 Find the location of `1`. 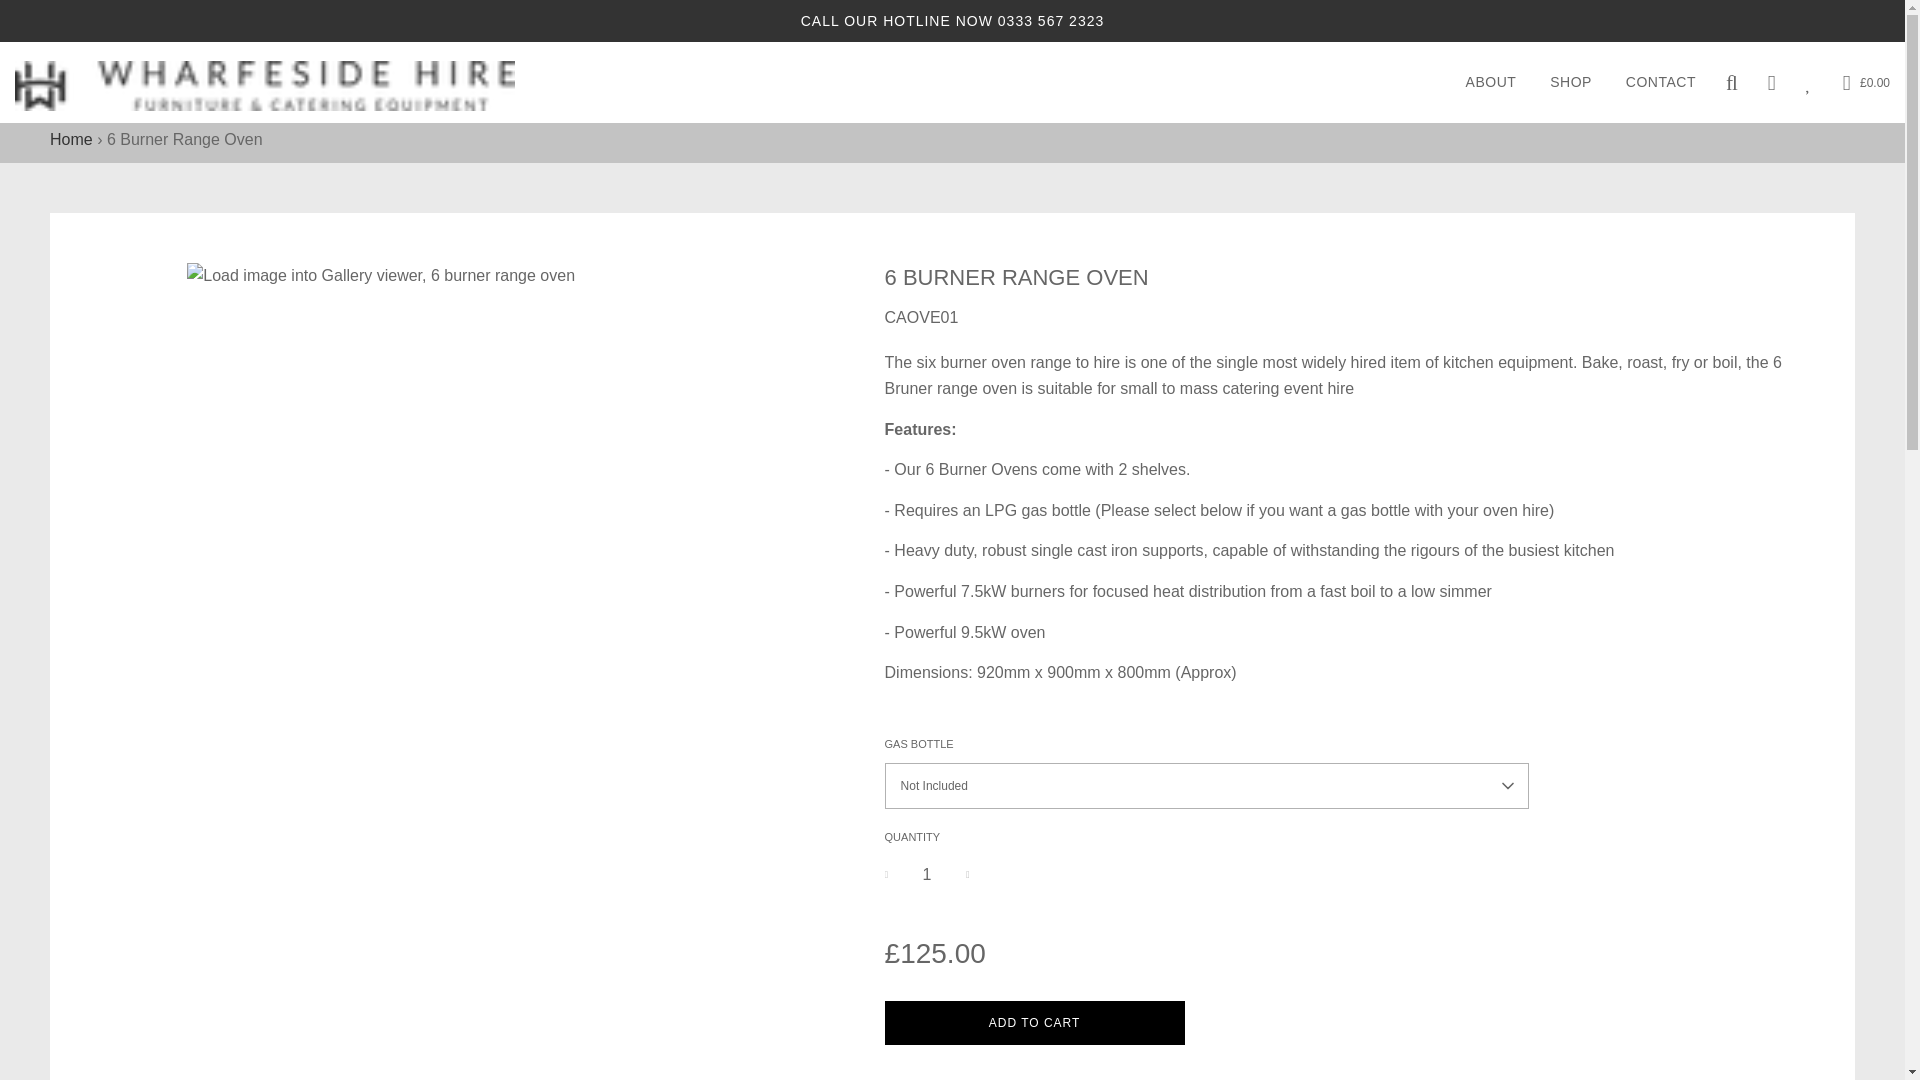

1 is located at coordinates (927, 875).